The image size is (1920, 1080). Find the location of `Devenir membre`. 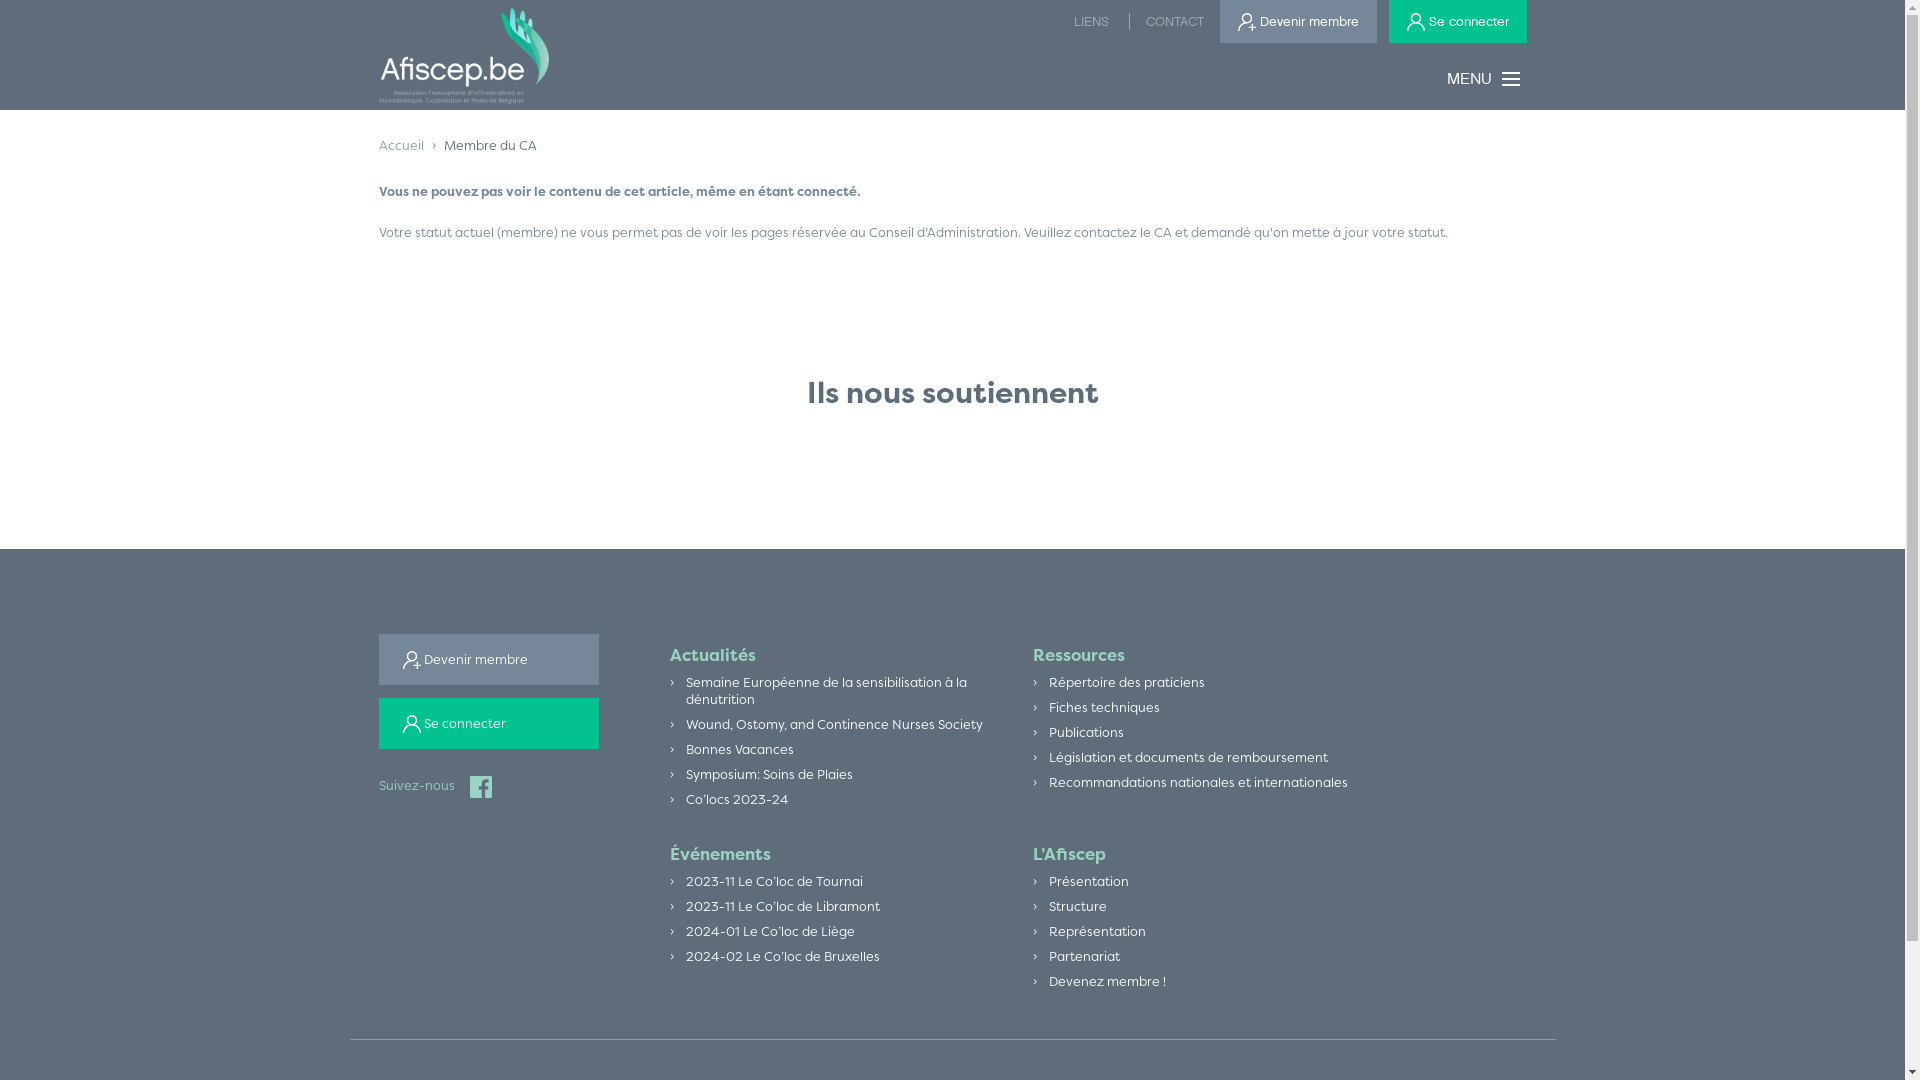

Devenir membre is located at coordinates (488, 660).